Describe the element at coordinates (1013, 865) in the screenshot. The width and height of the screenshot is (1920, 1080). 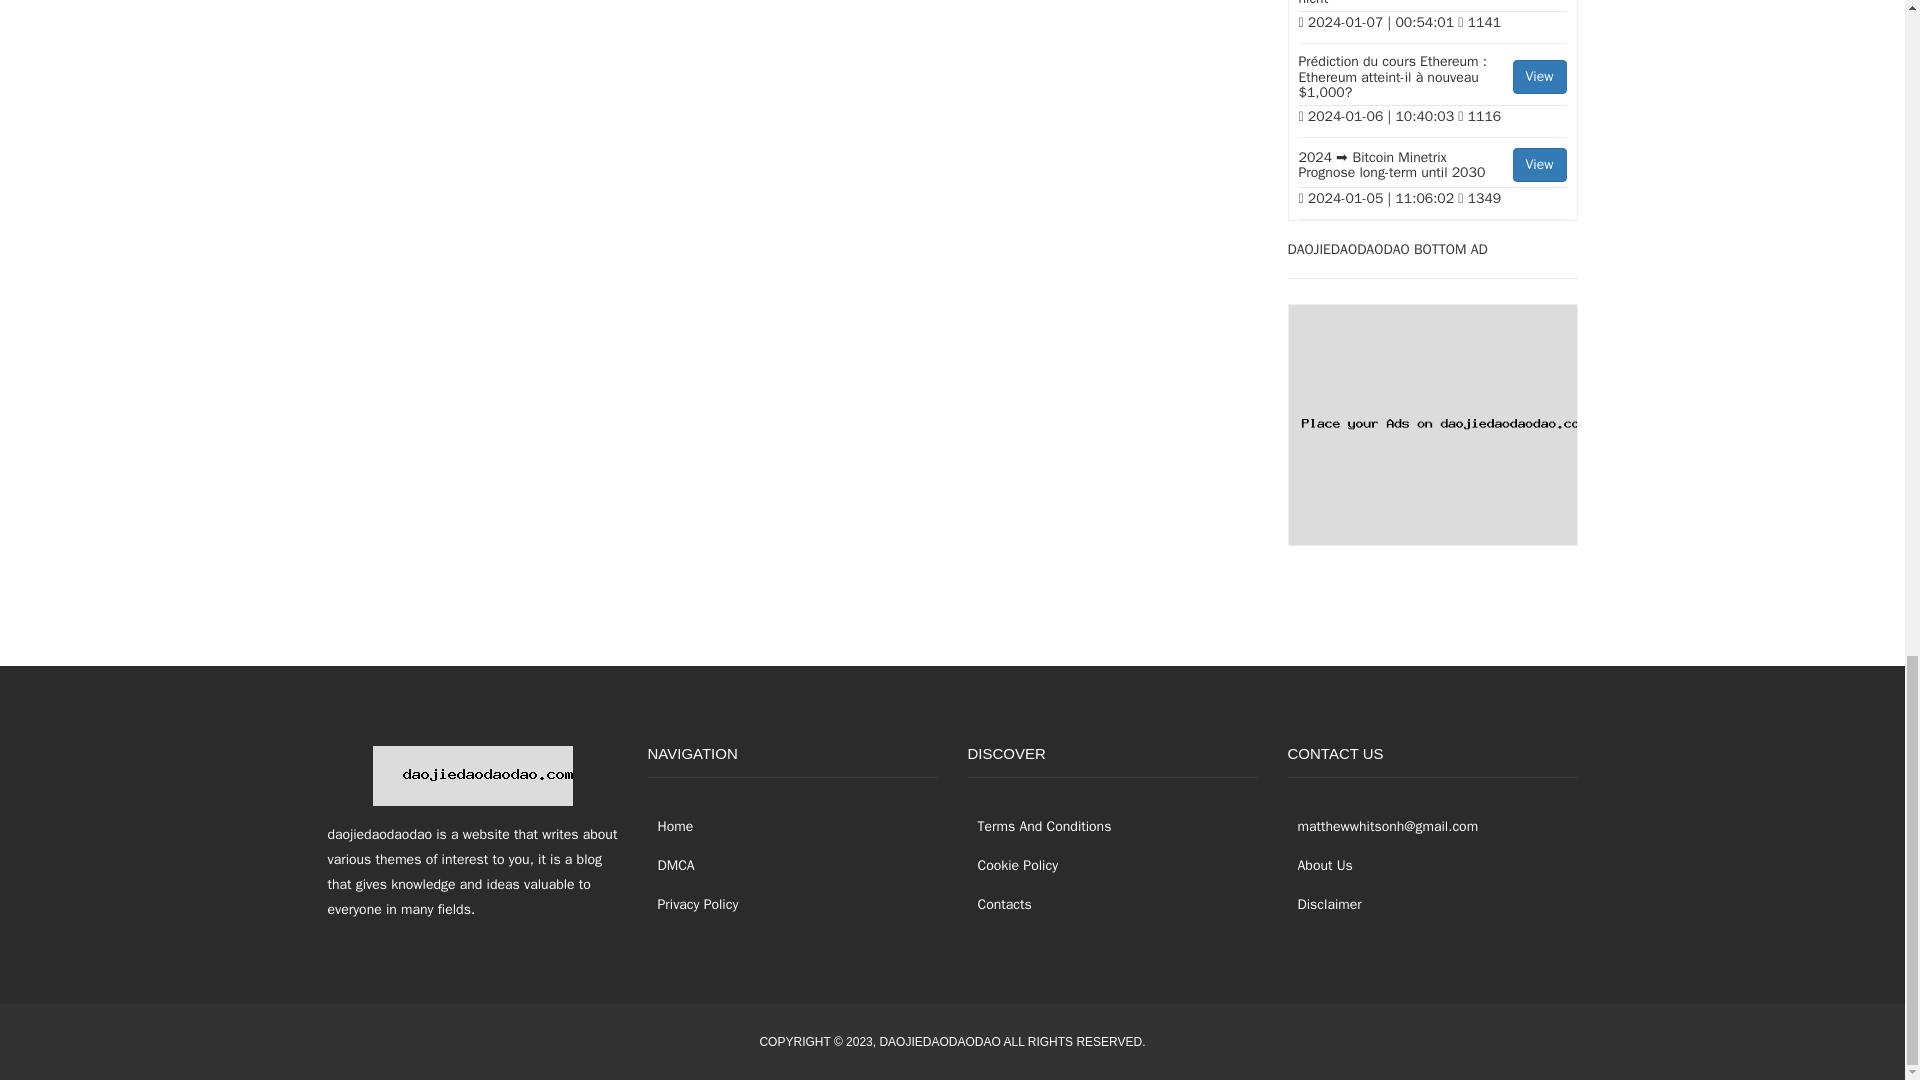
I see `Cookie Policy` at that location.